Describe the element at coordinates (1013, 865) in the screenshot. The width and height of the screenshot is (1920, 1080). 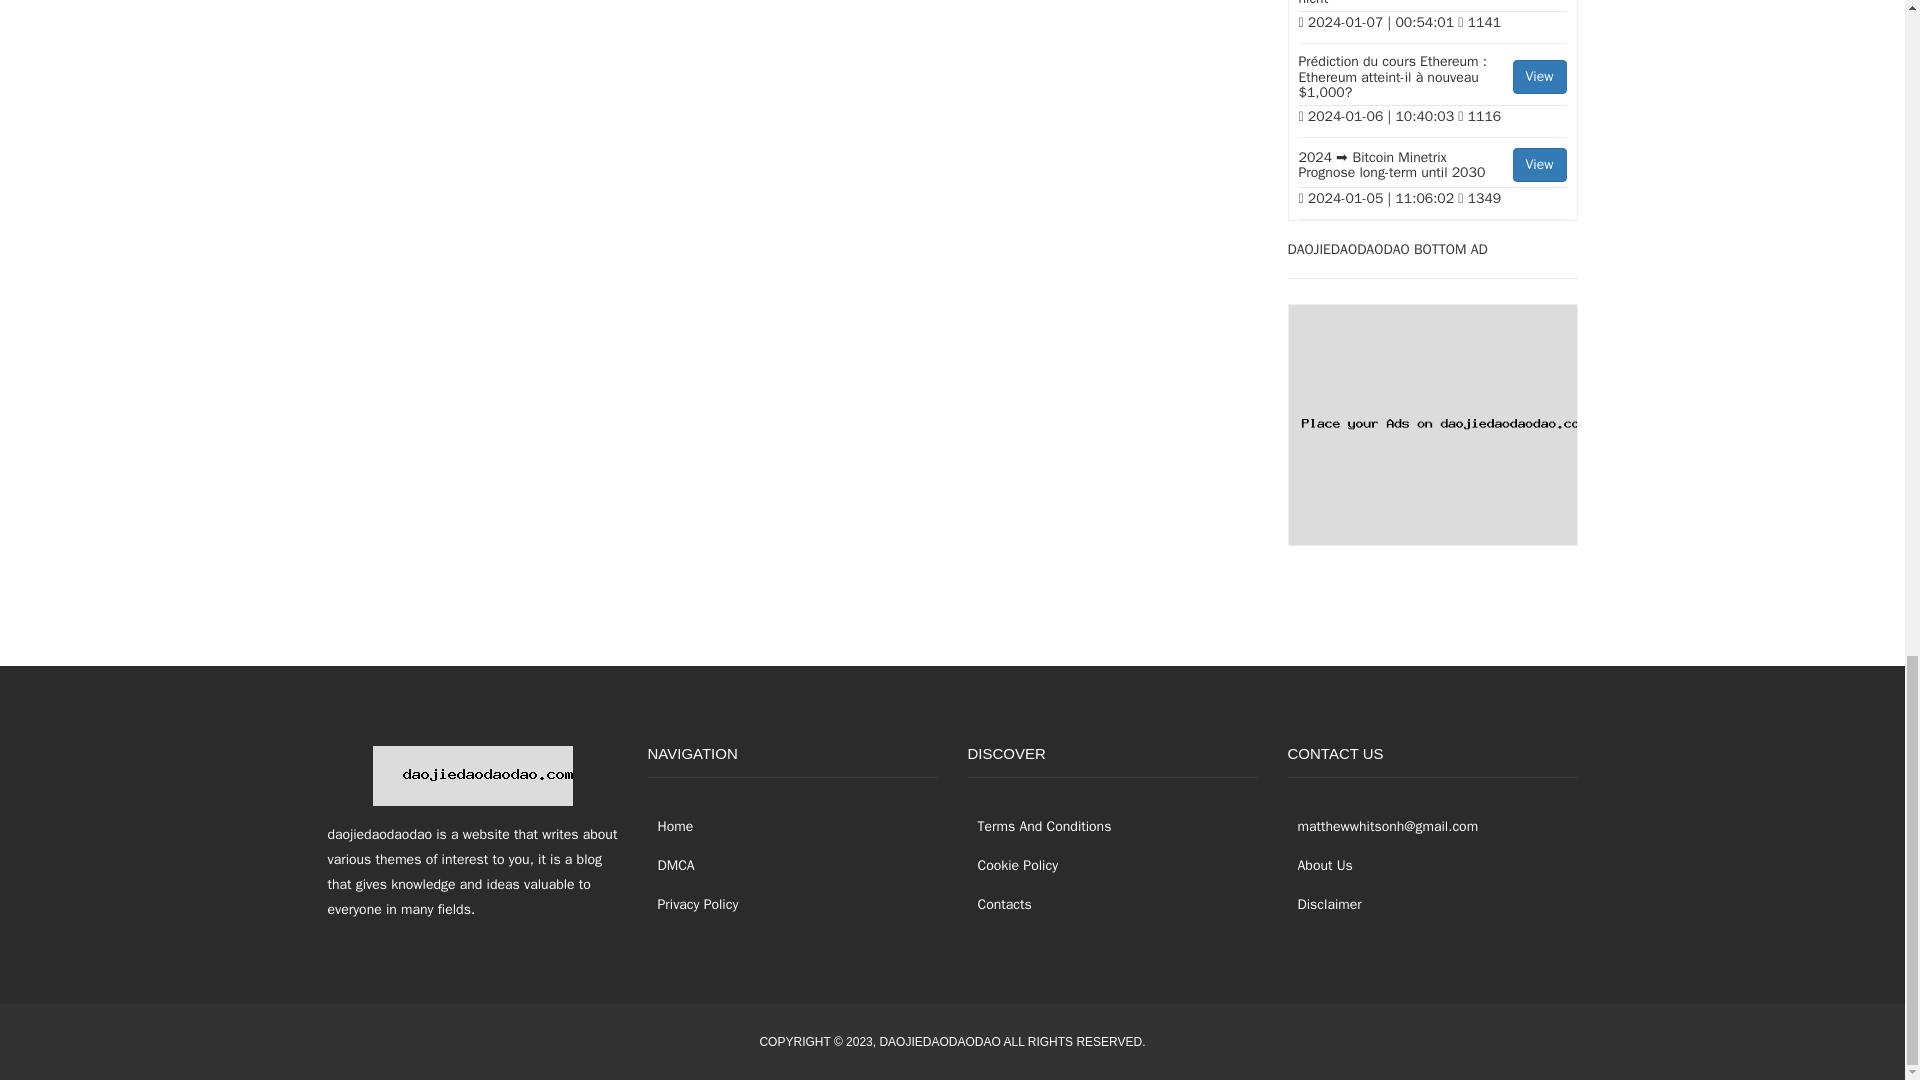
I see `Cookie Policy` at that location.